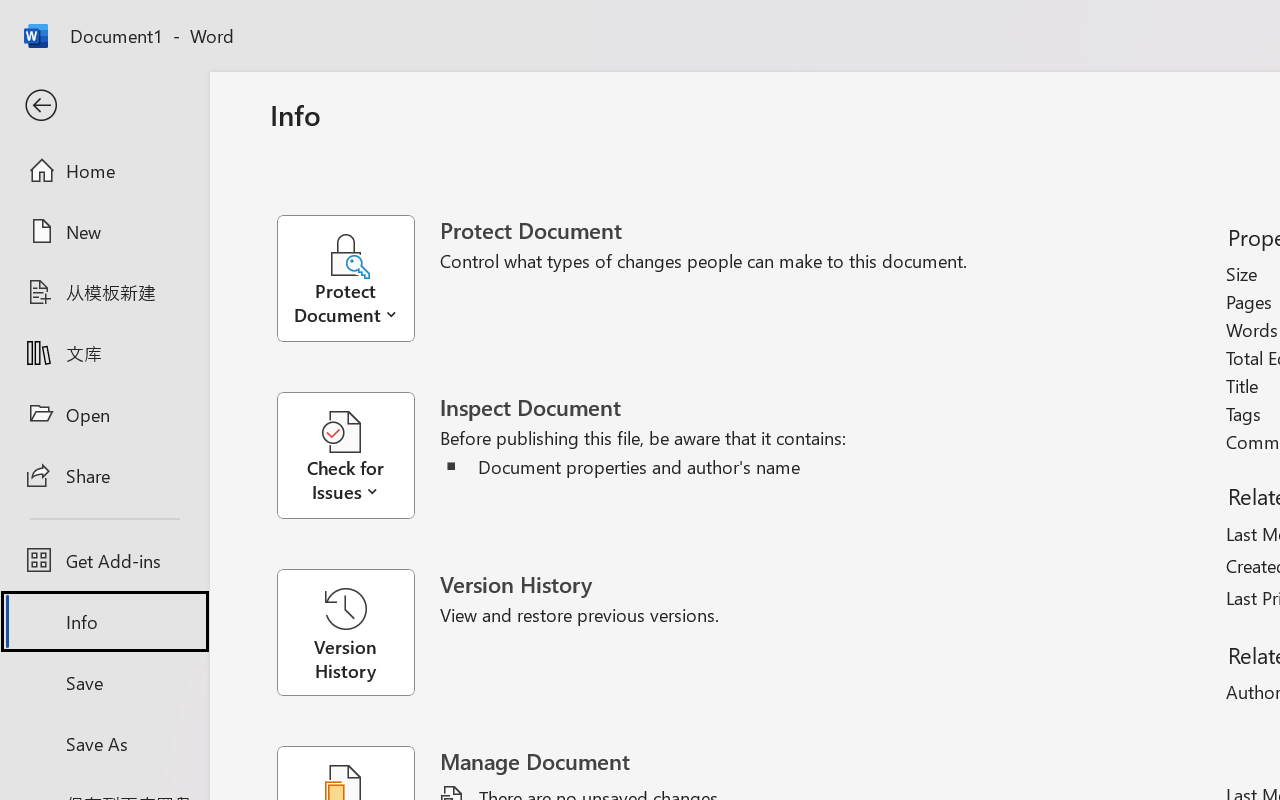 This screenshot has height=800, width=1280. What do you see at coordinates (104, 560) in the screenshot?
I see `Get Add-ins` at bounding box center [104, 560].